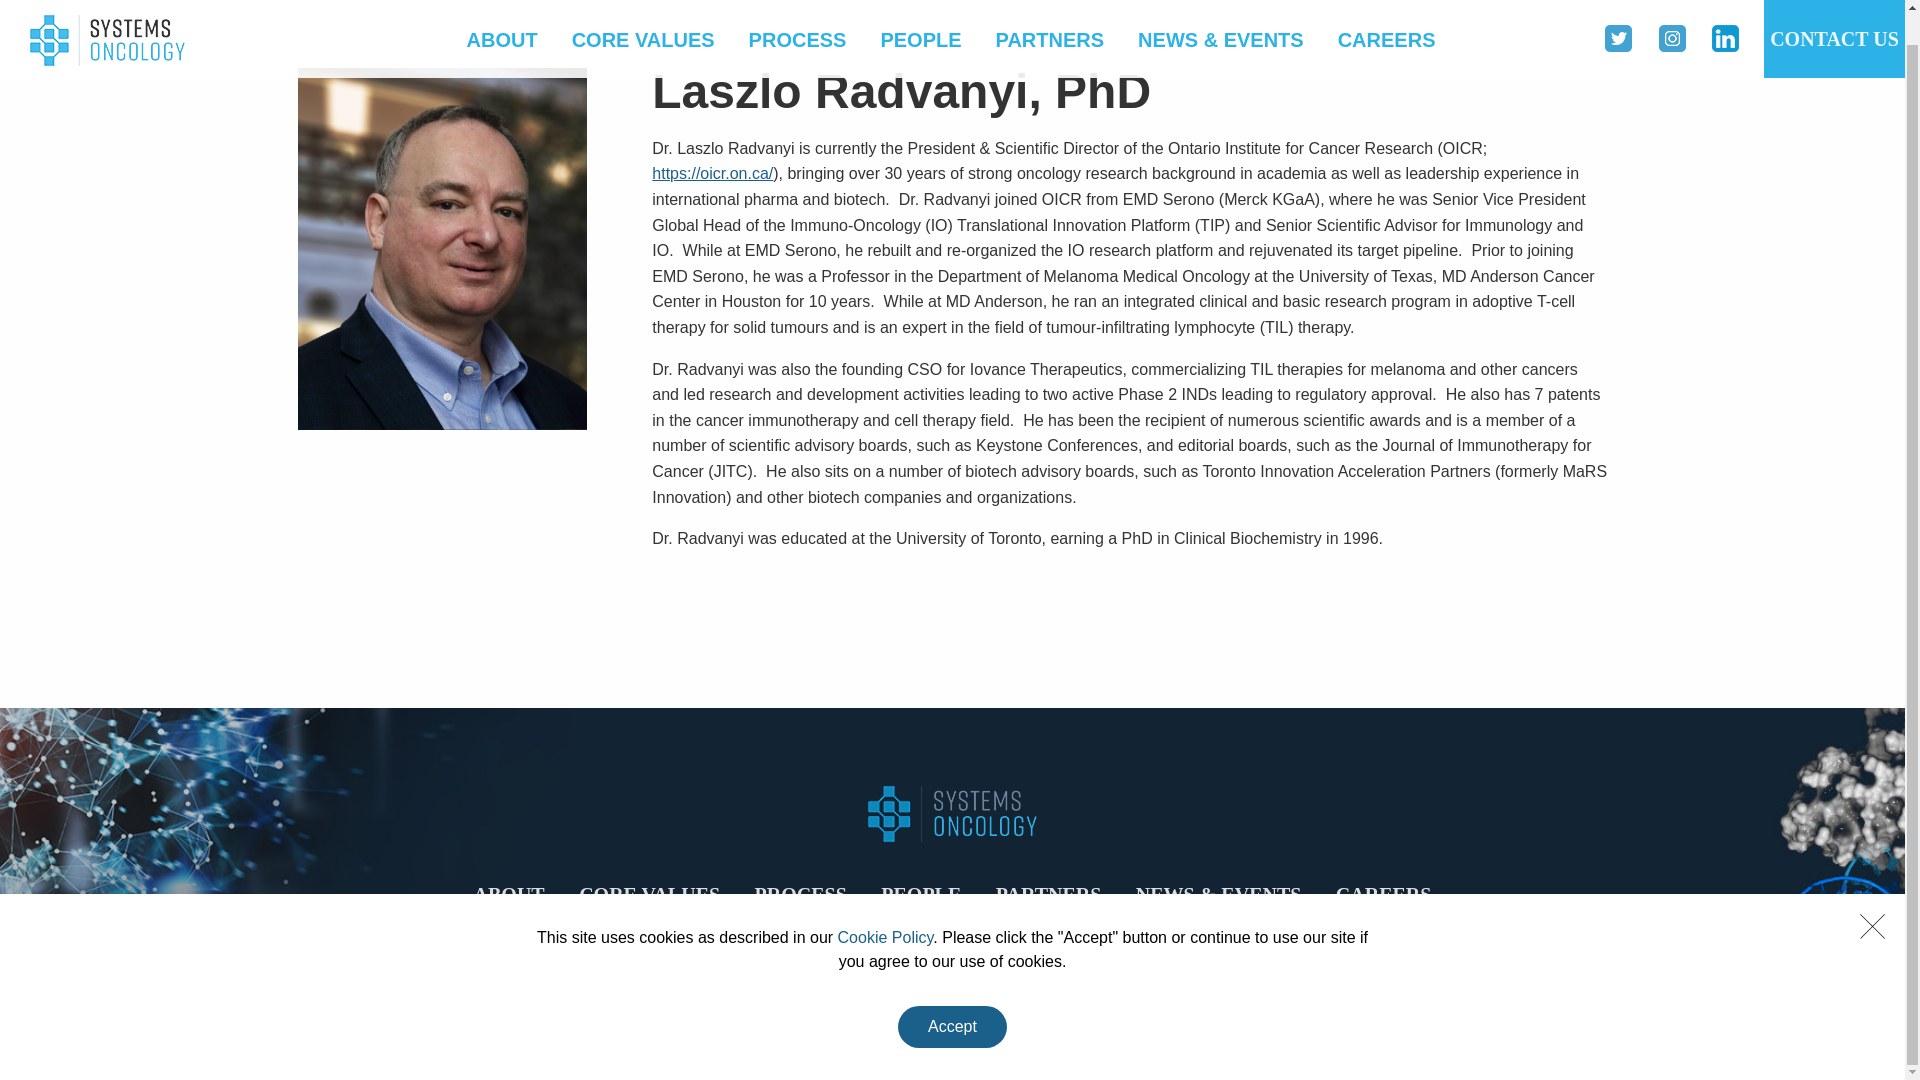 The image size is (1920, 1080). What do you see at coordinates (1050, 12) in the screenshot?
I see `PARTNERS` at bounding box center [1050, 12].